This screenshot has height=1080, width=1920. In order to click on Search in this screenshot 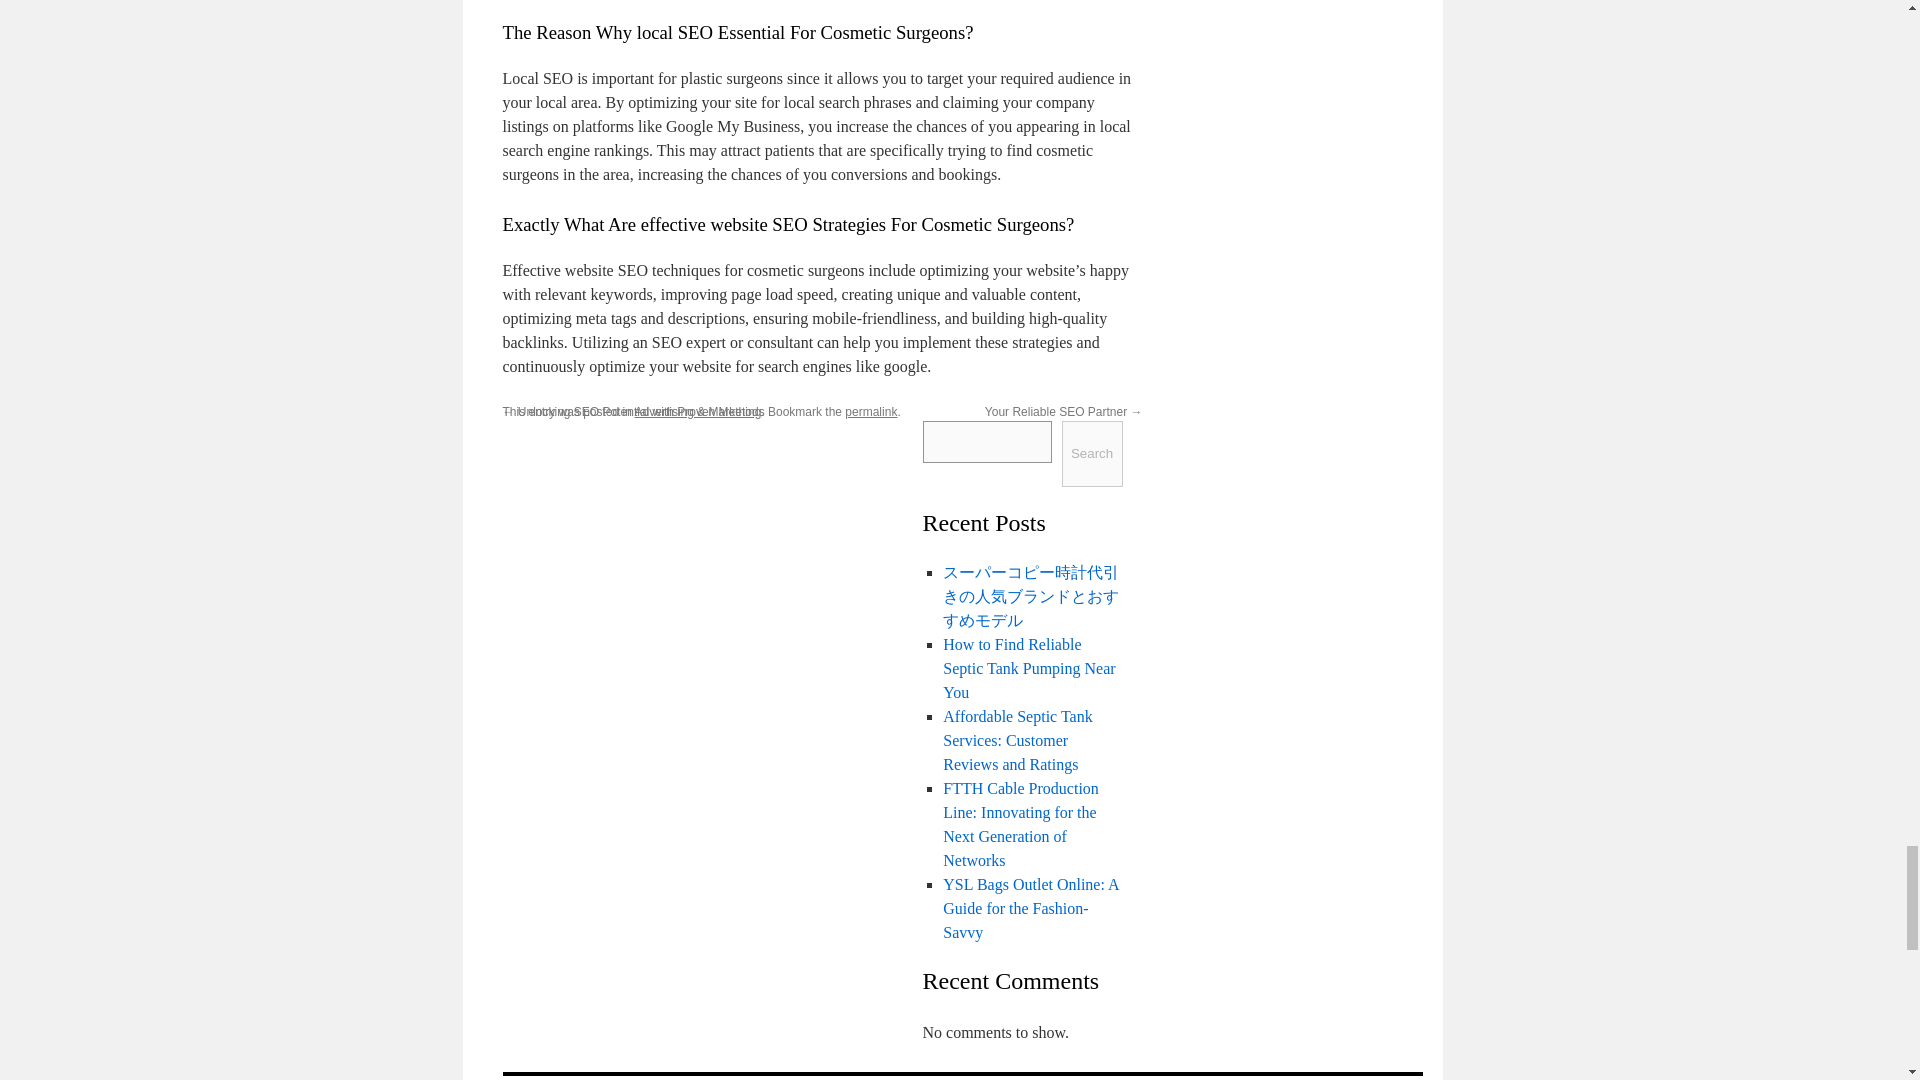, I will do `click(1092, 454)`.